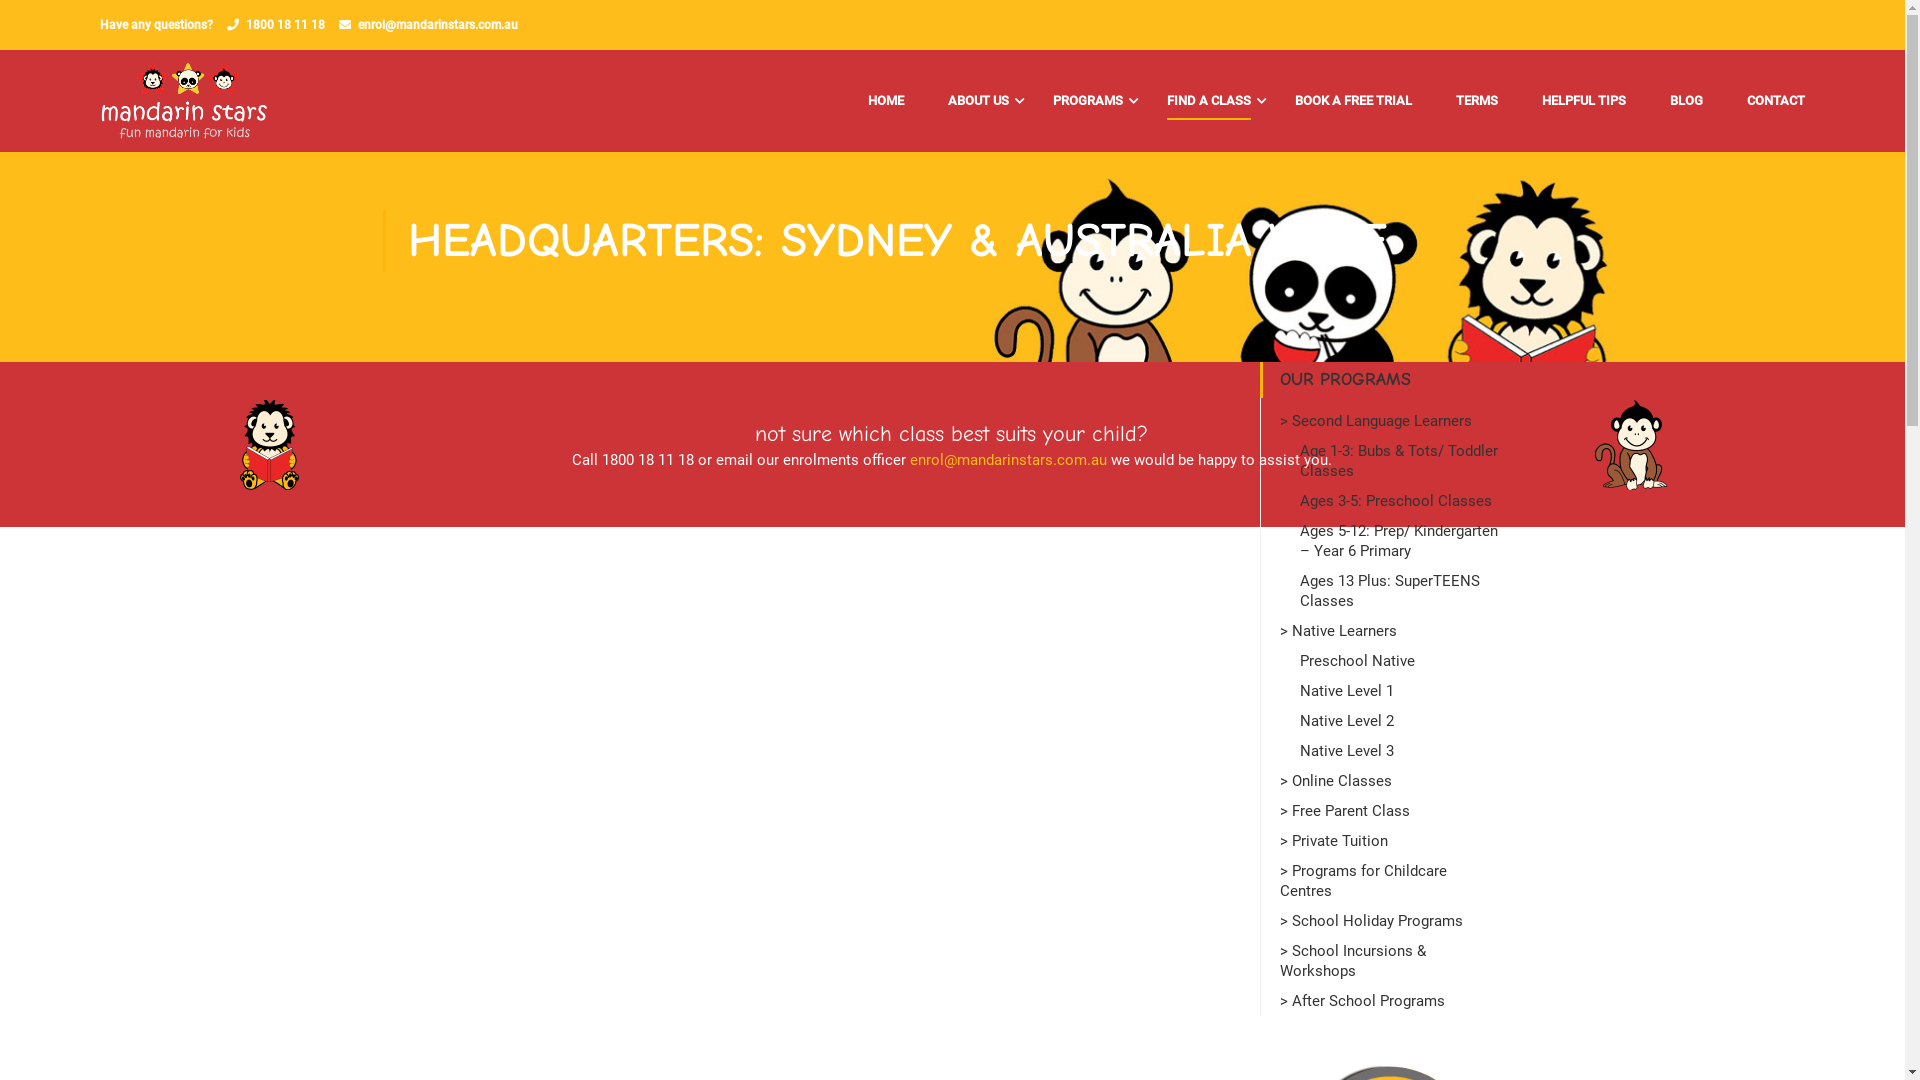  I want to click on > Native Learners, so click(1392, 631).